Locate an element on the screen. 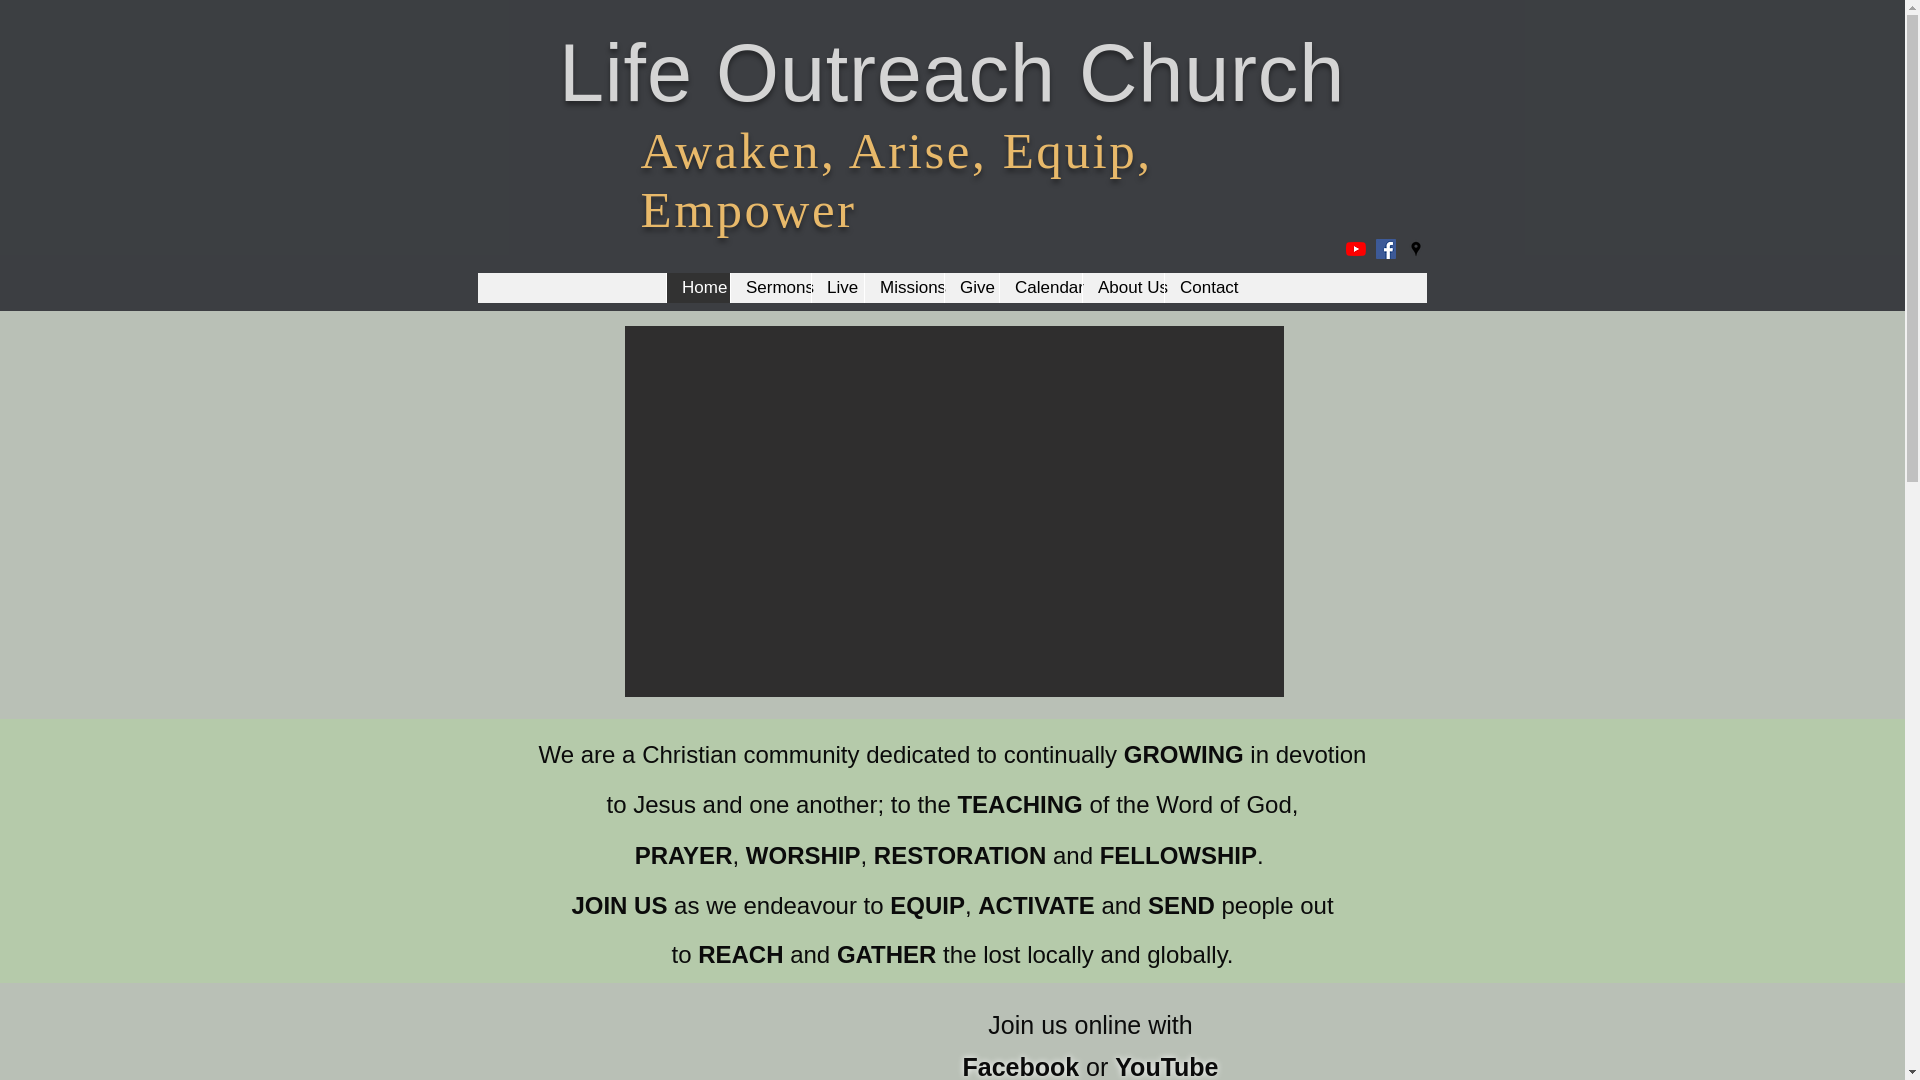 This screenshot has height=1080, width=1920. YouTube is located at coordinates (1166, 1066).